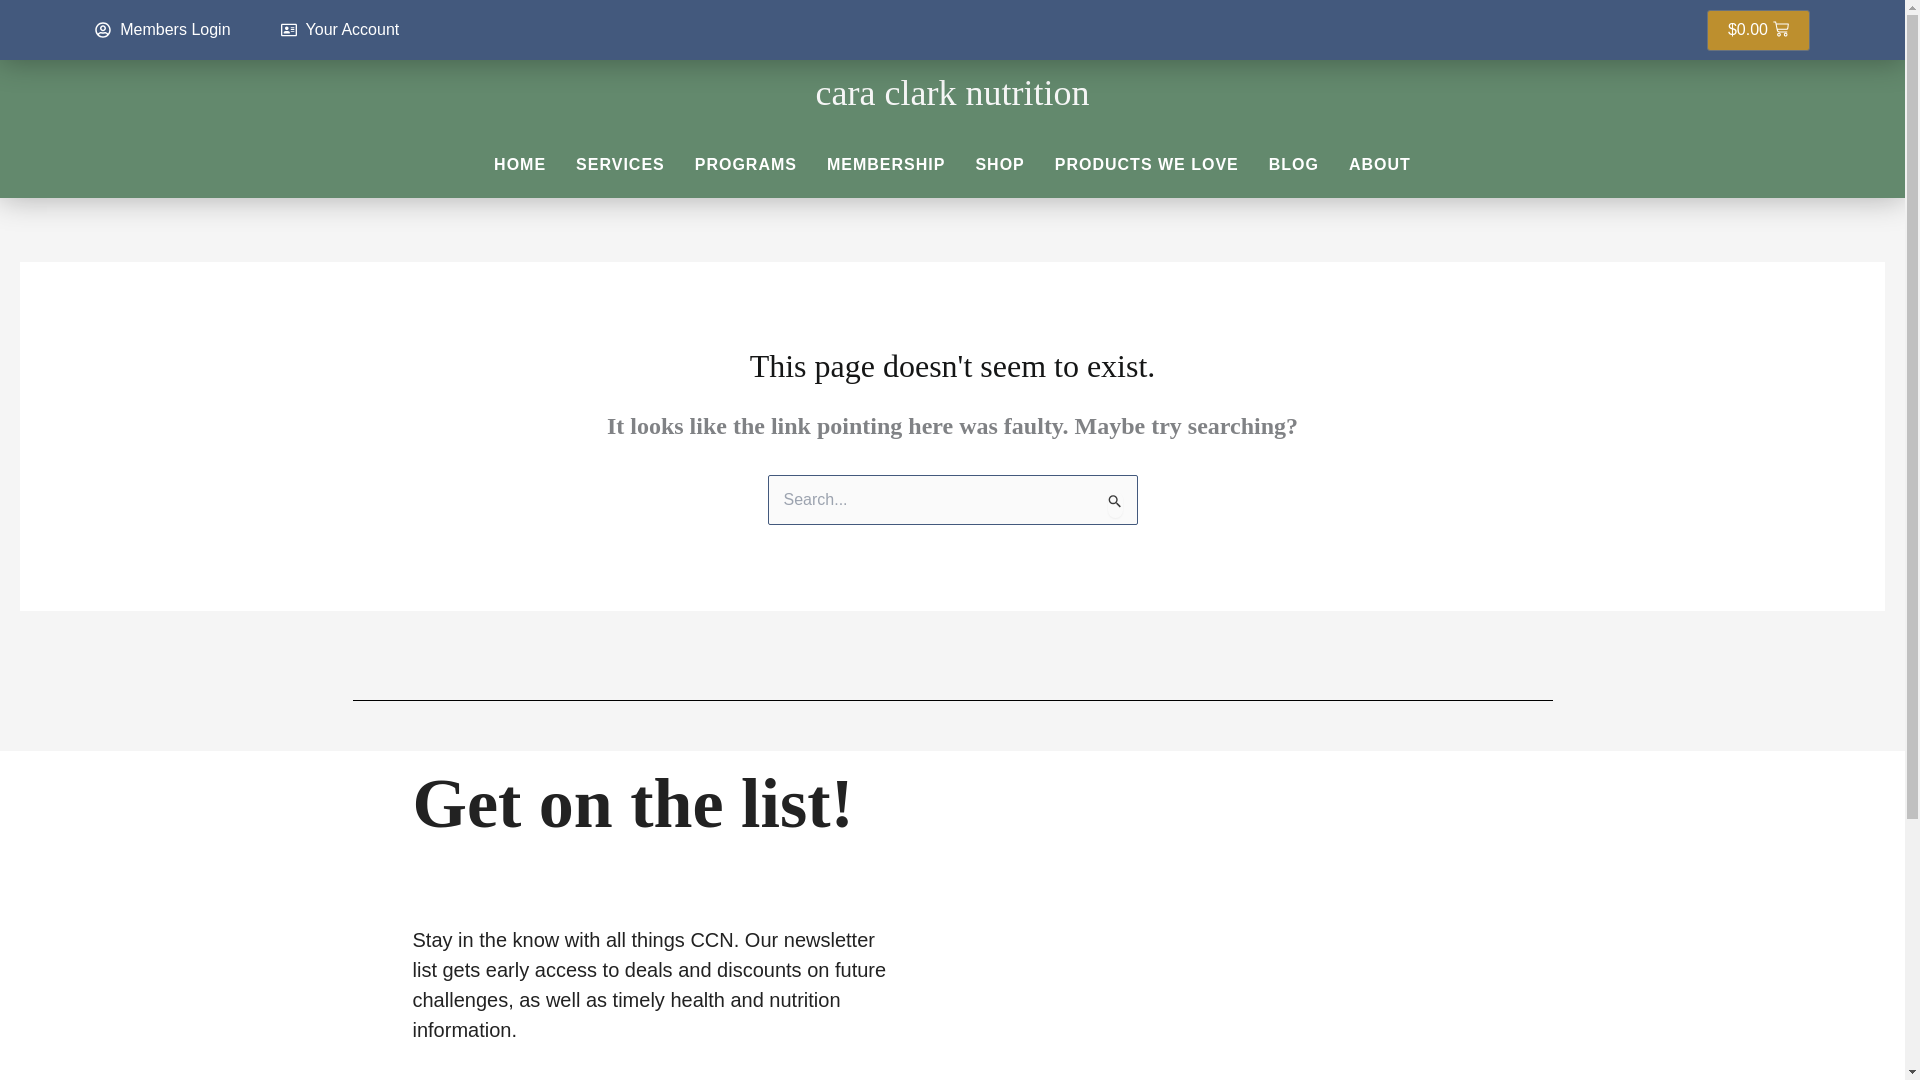 Image resolution: width=1920 pixels, height=1080 pixels. What do you see at coordinates (340, 30) in the screenshot?
I see `Your Account` at bounding box center [340, 30].